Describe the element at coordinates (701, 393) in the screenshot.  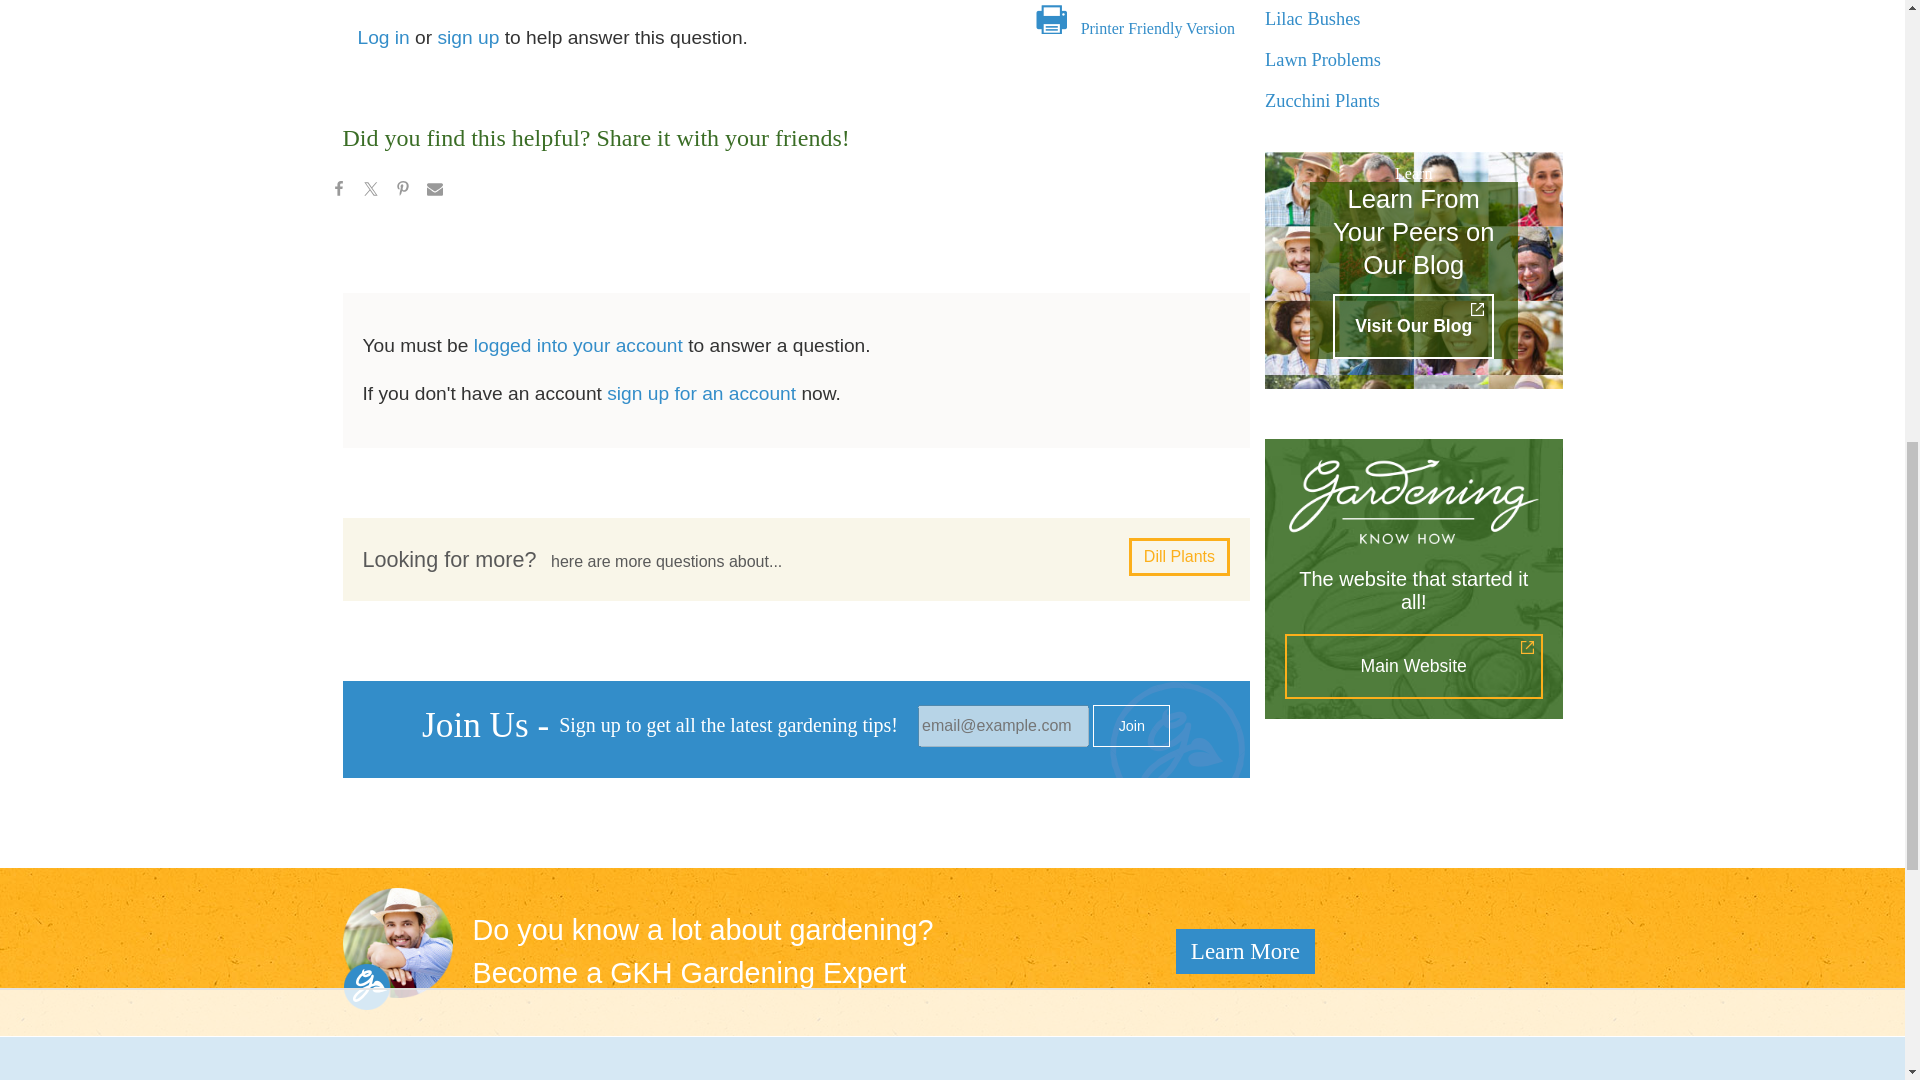
I see `sign up for an account` at that location.